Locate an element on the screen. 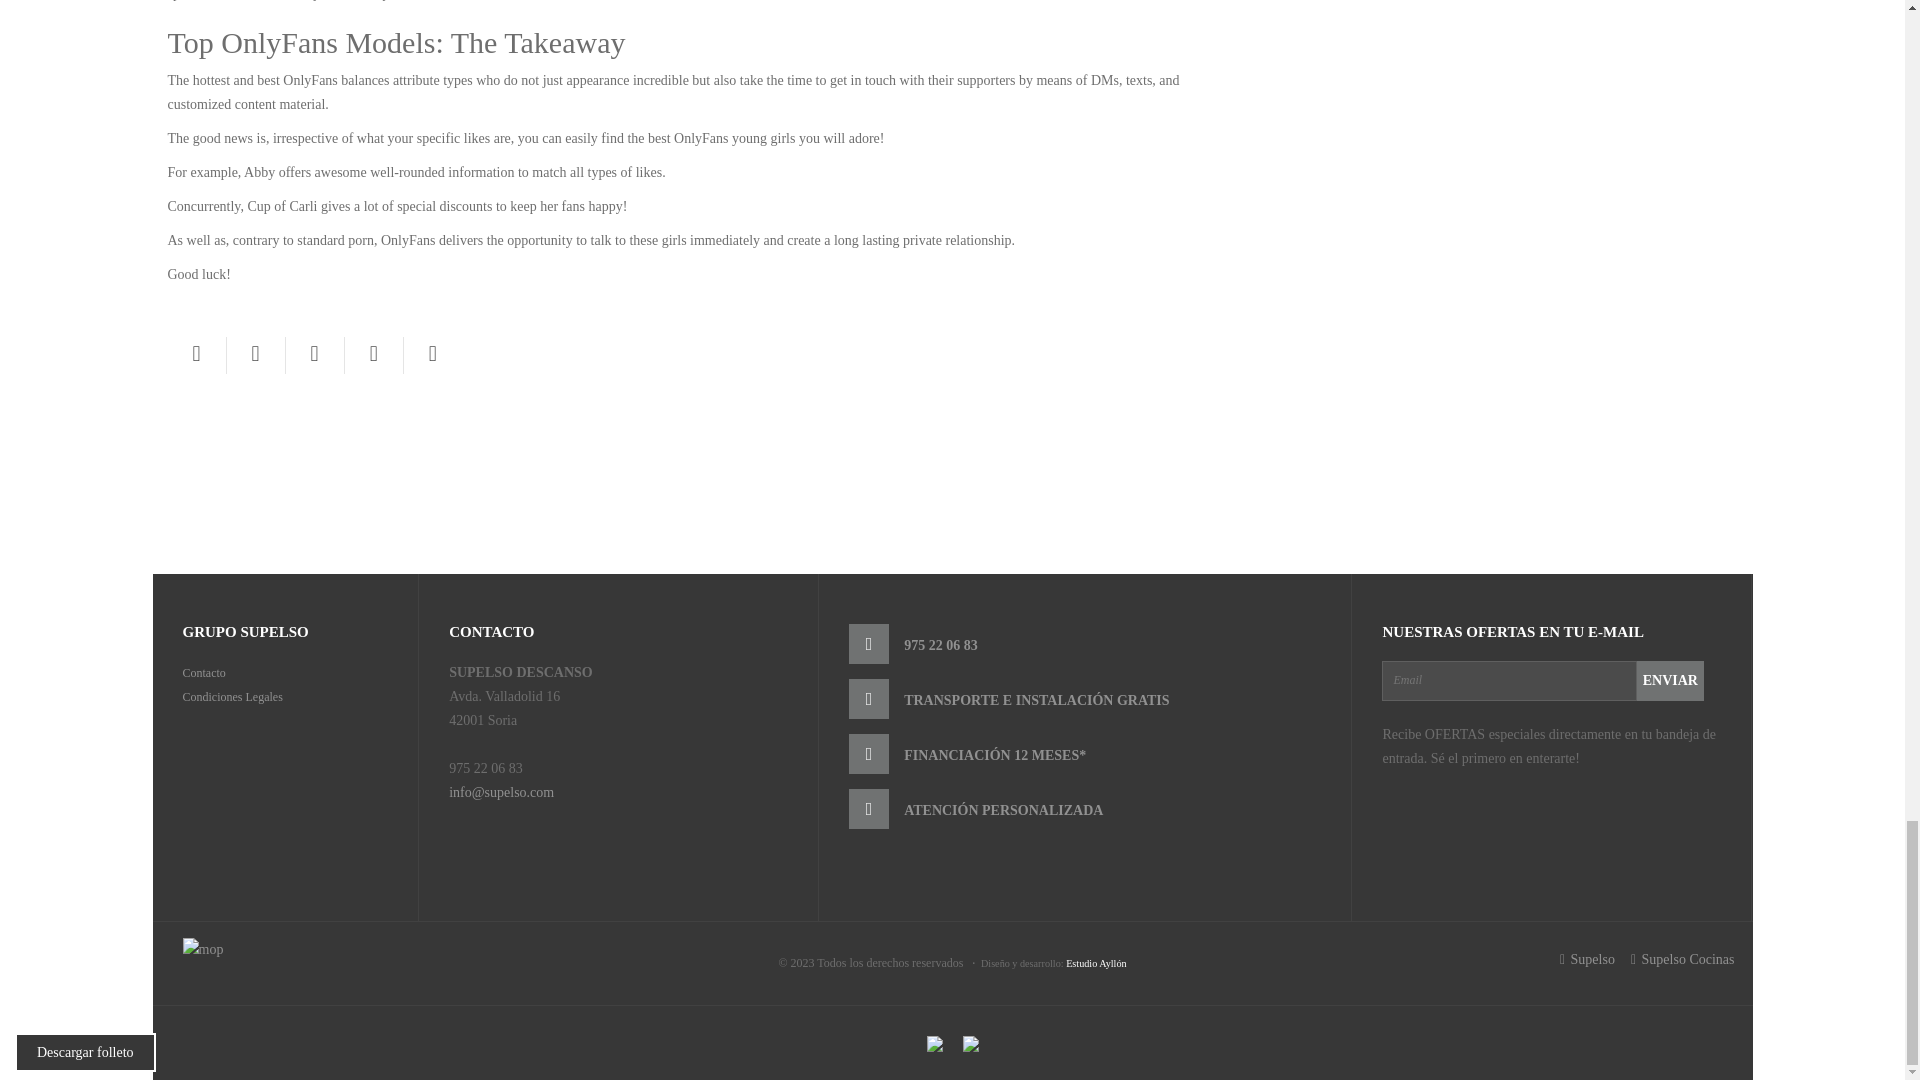  Enviar is located at coordinates (1670, 679).